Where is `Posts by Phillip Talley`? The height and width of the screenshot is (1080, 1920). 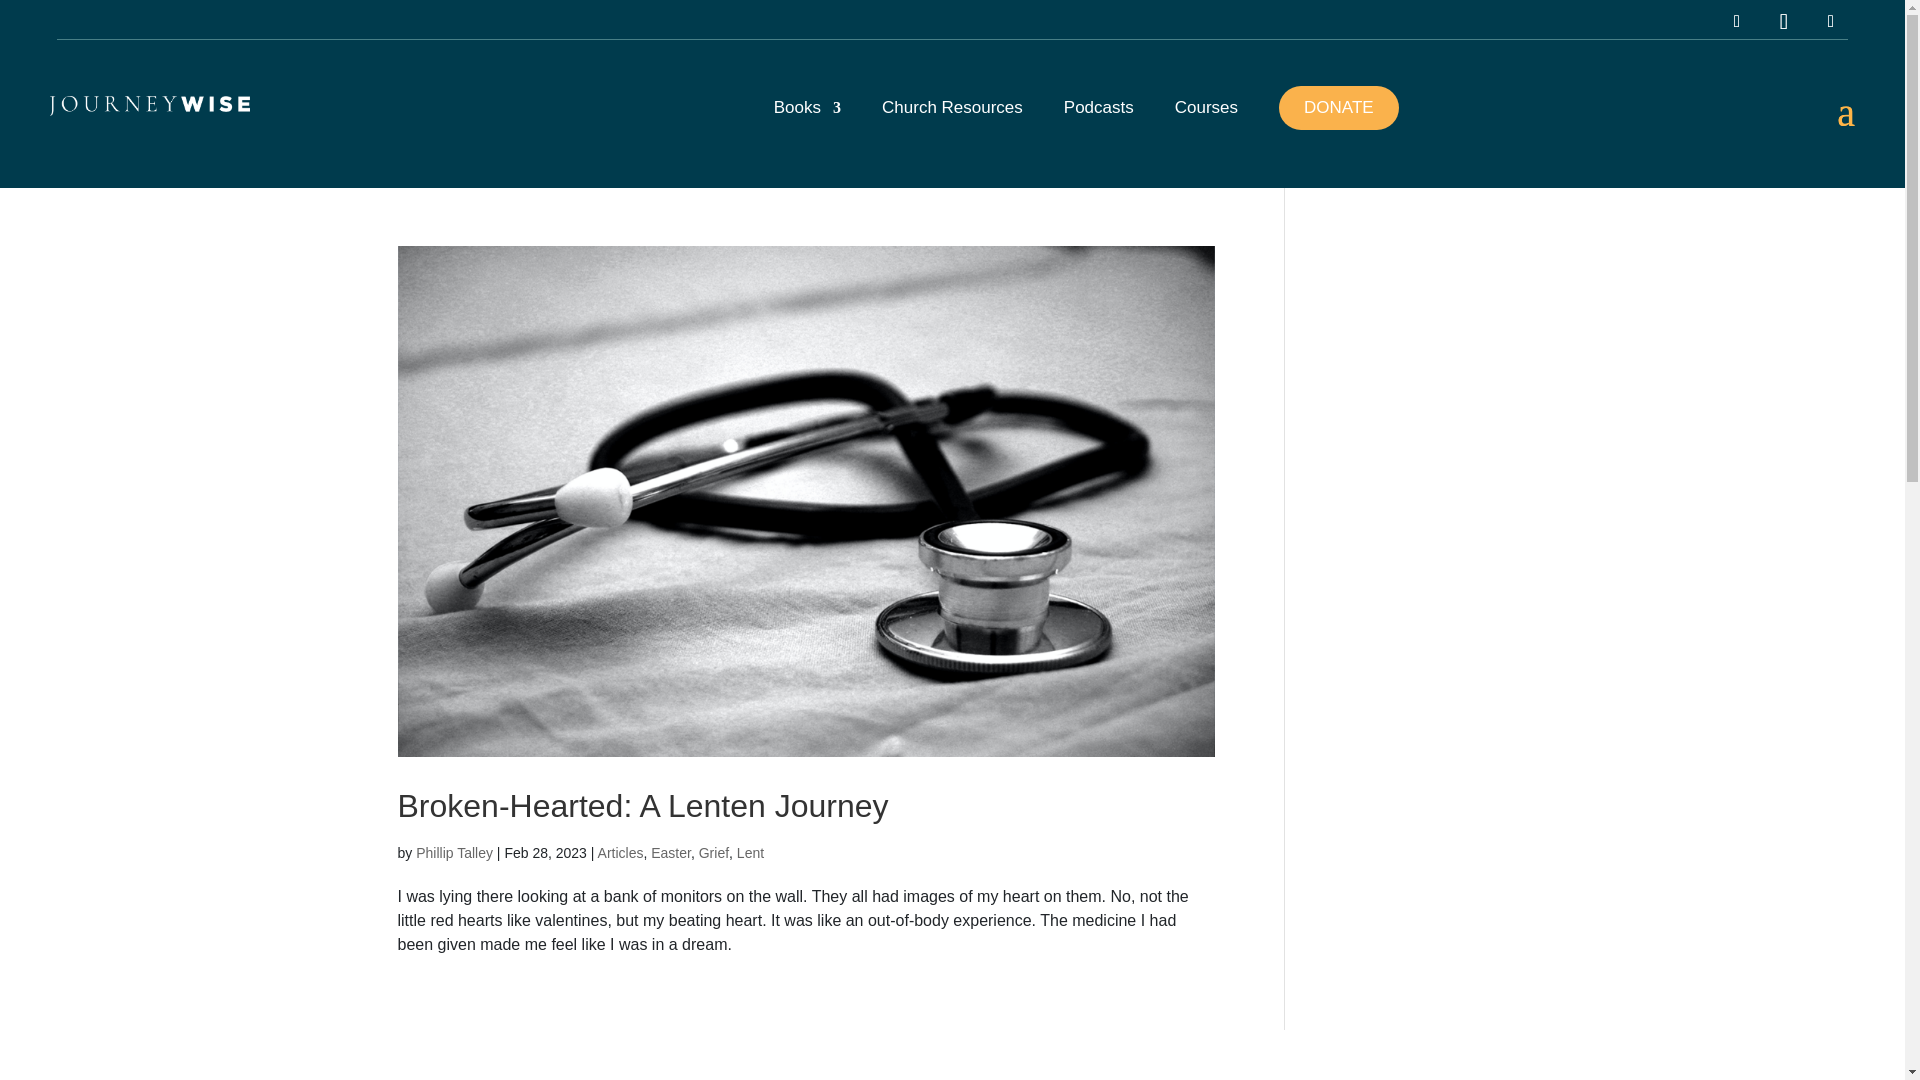 Posts by Phillip Talley is located at coordinates (454, 852).